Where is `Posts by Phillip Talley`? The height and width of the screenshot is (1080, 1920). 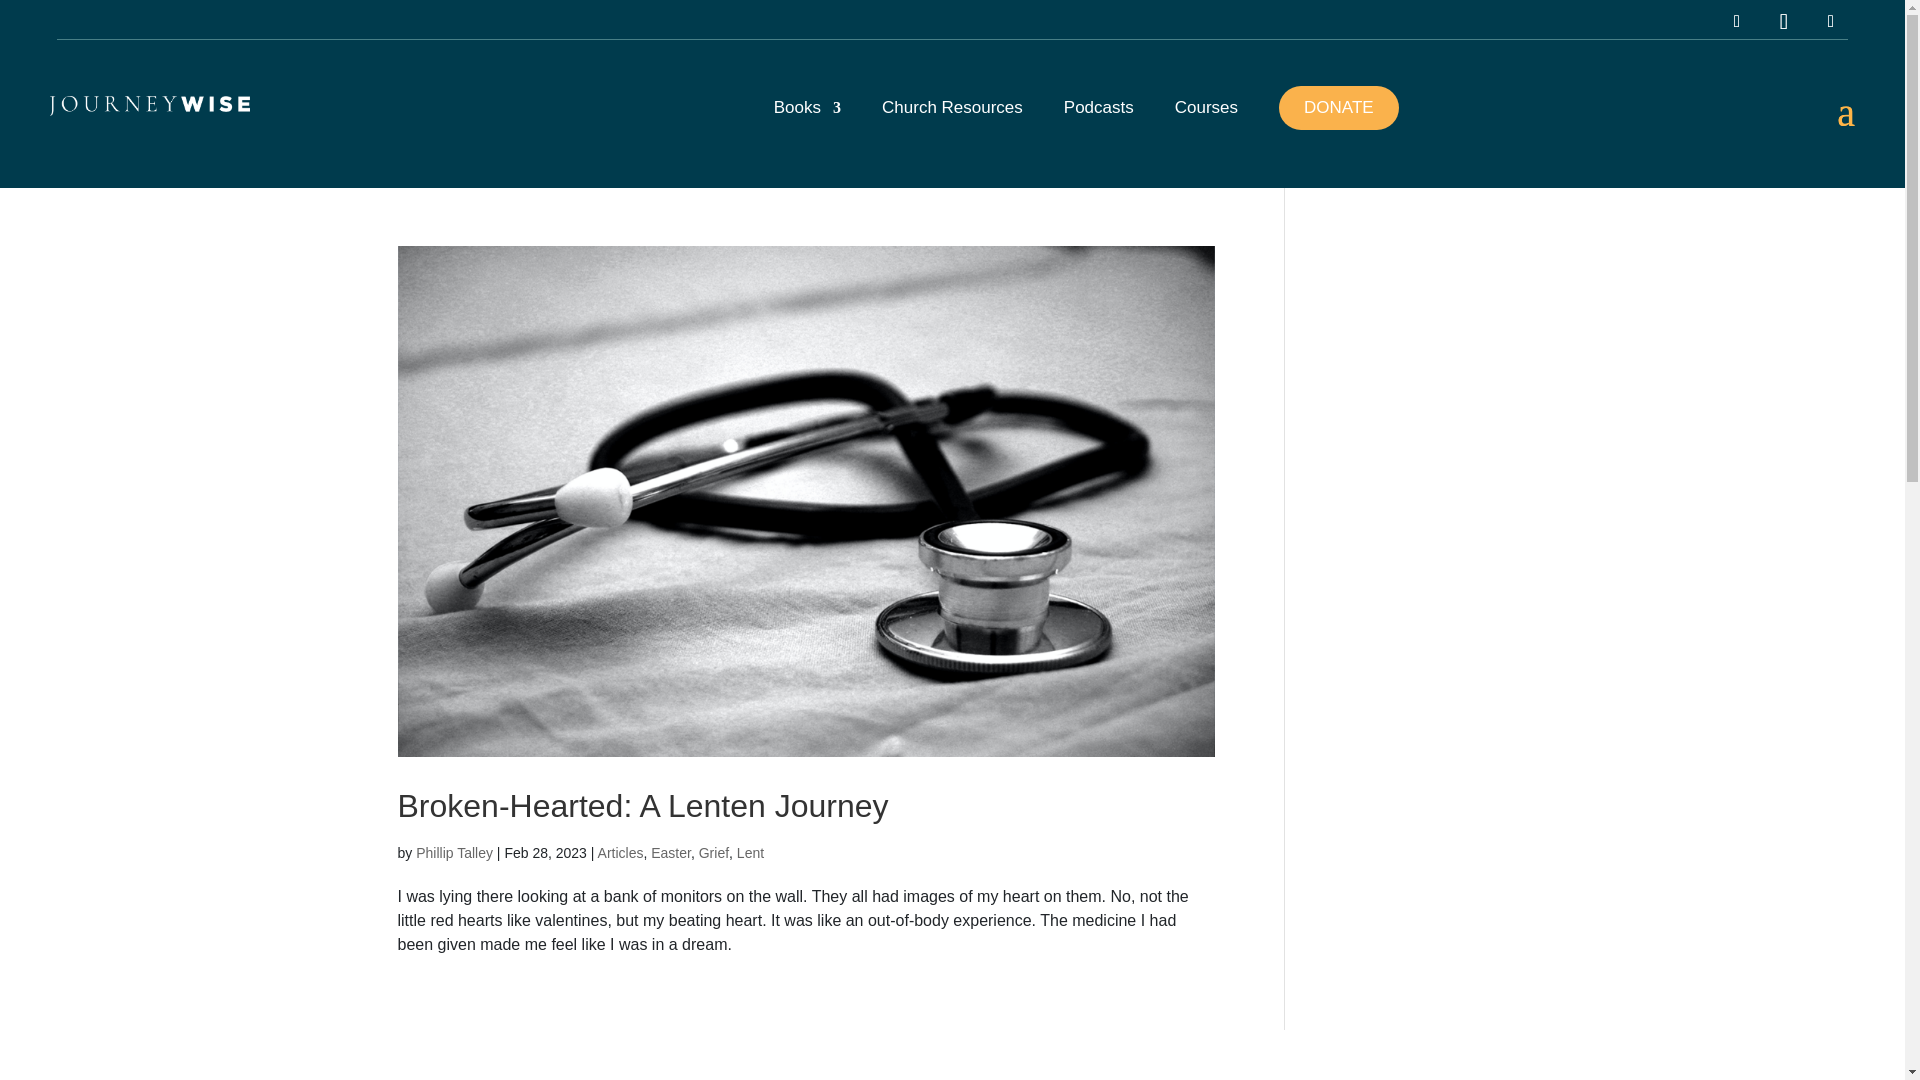 Posts by Phillip Talley is located at coordinates (454, 852).